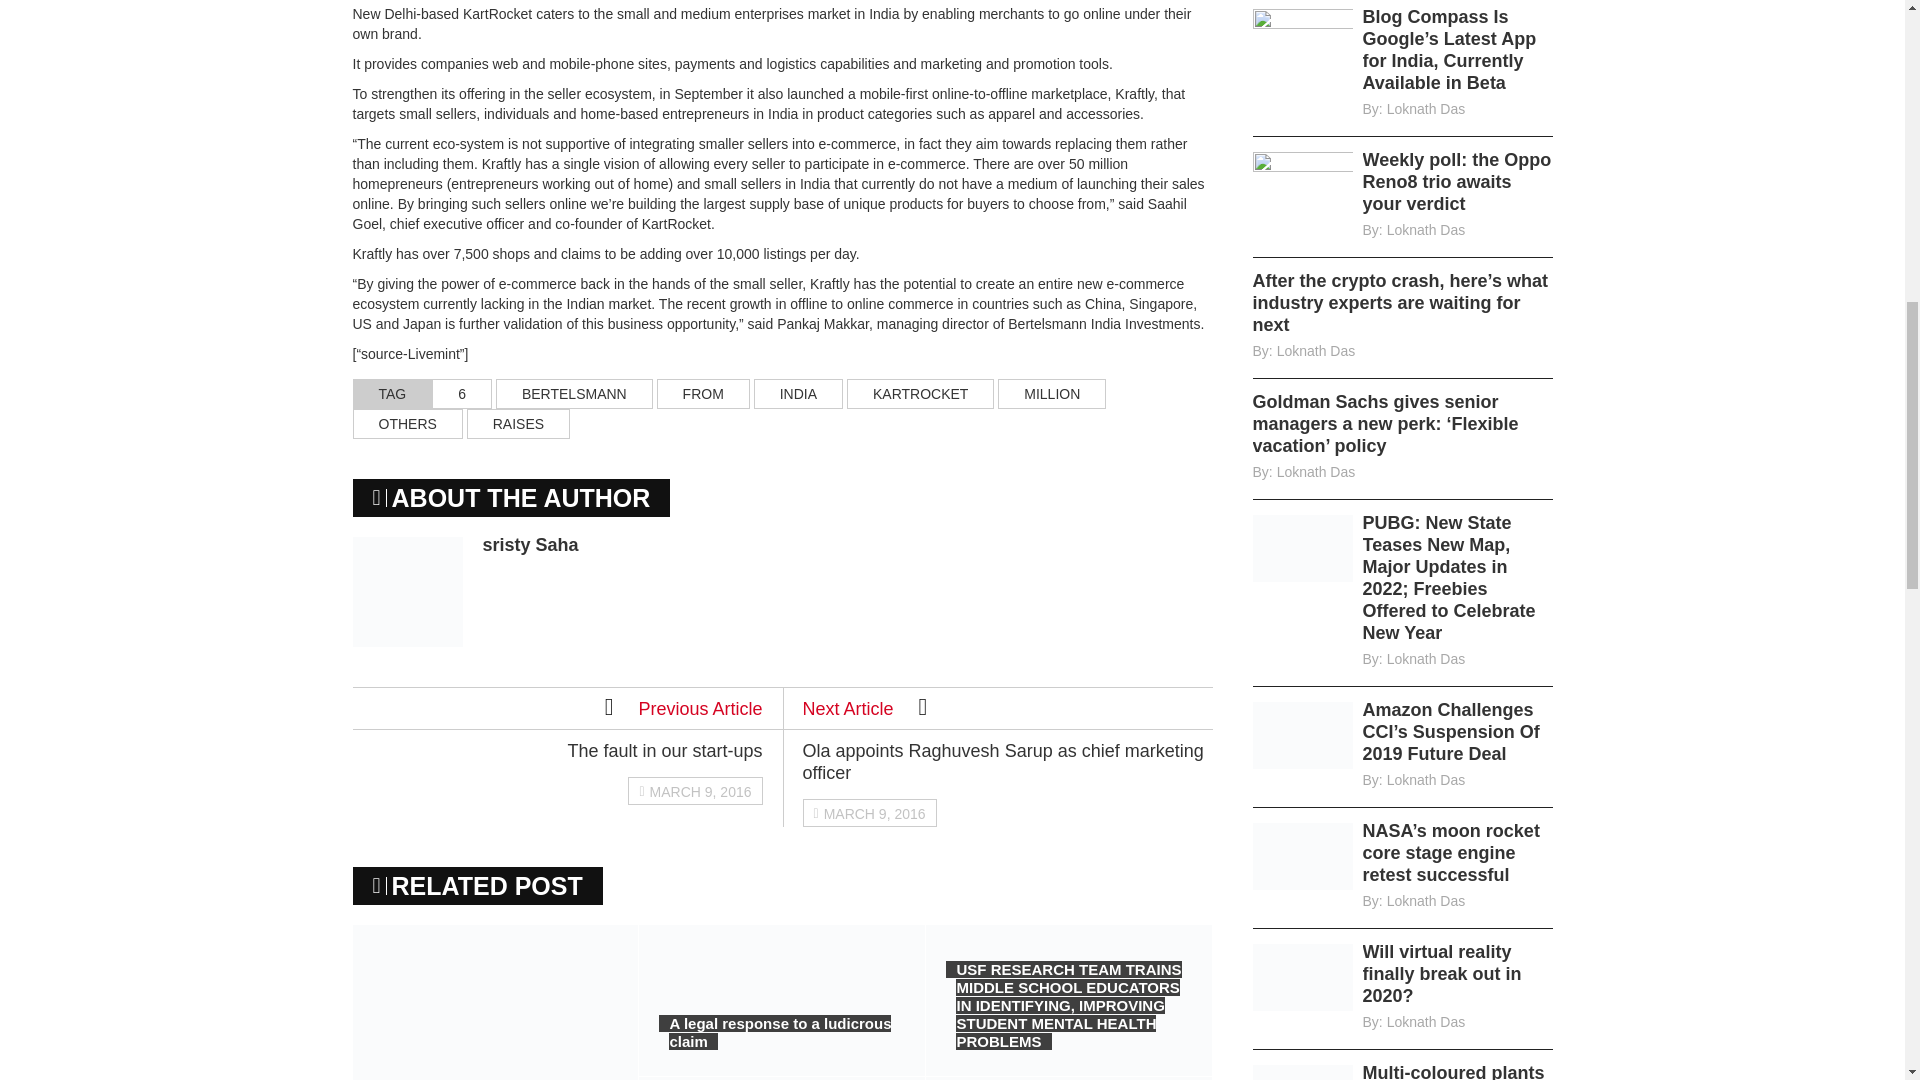 The image size is (1920, 1080). I want to click on Posts by sristy Saha, so click(529, 544).